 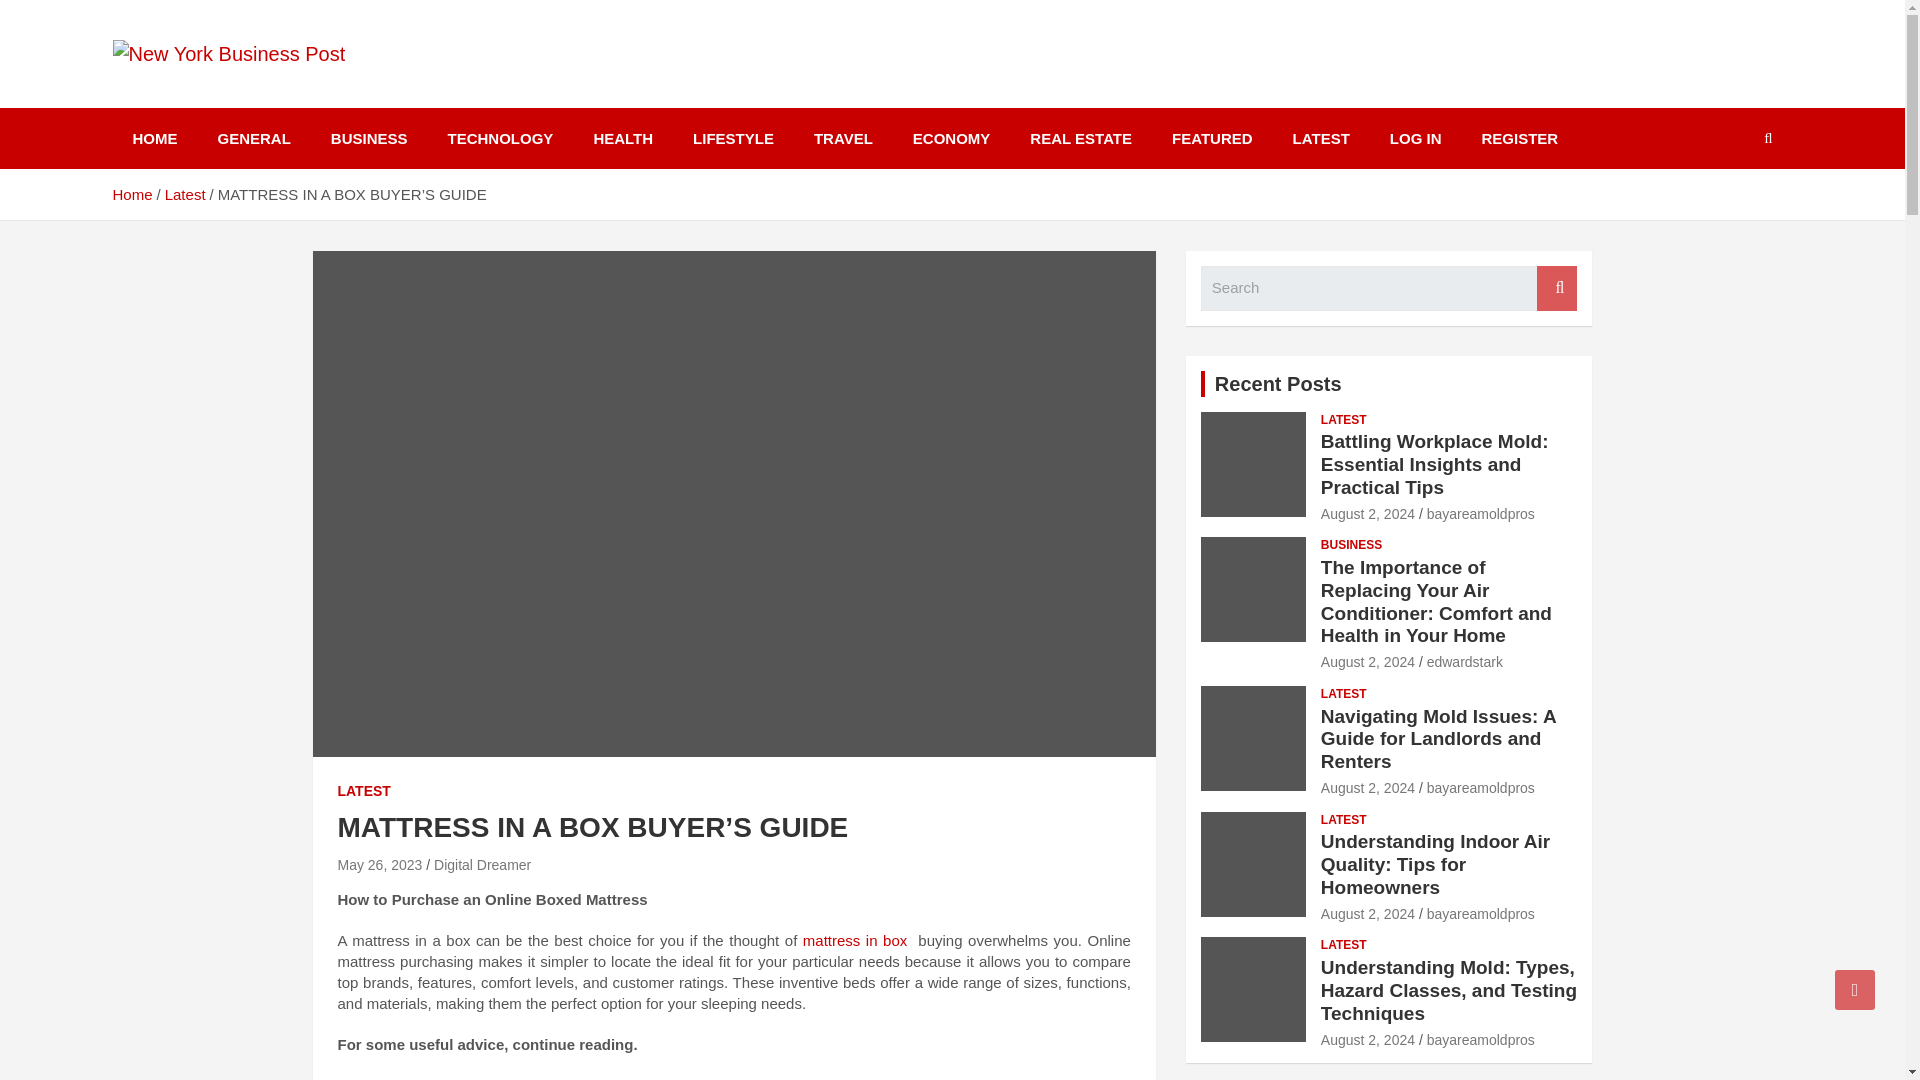 What do you see at coordinates (1556, 288) in the screenshot?
I see `Search` at bounding box center [1556, 288].